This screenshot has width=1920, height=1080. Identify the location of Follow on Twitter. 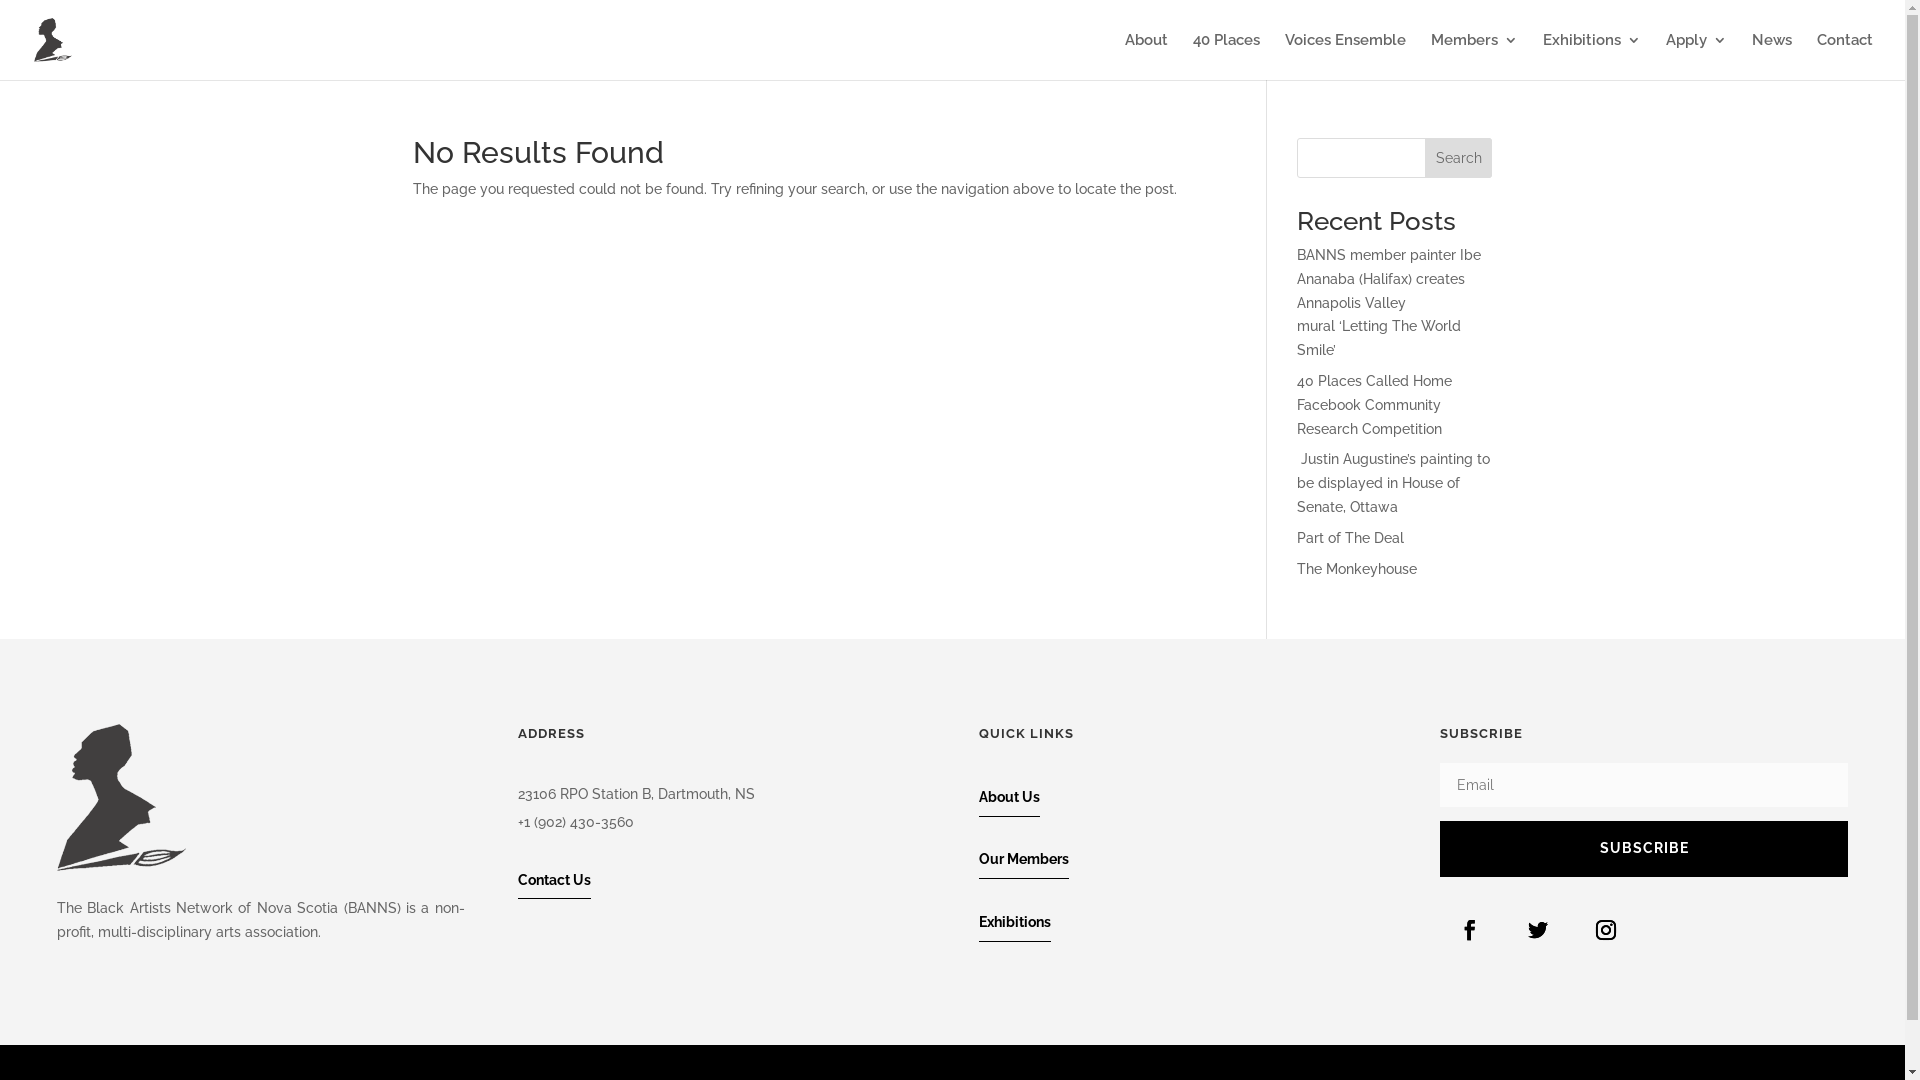
(1538, 930).